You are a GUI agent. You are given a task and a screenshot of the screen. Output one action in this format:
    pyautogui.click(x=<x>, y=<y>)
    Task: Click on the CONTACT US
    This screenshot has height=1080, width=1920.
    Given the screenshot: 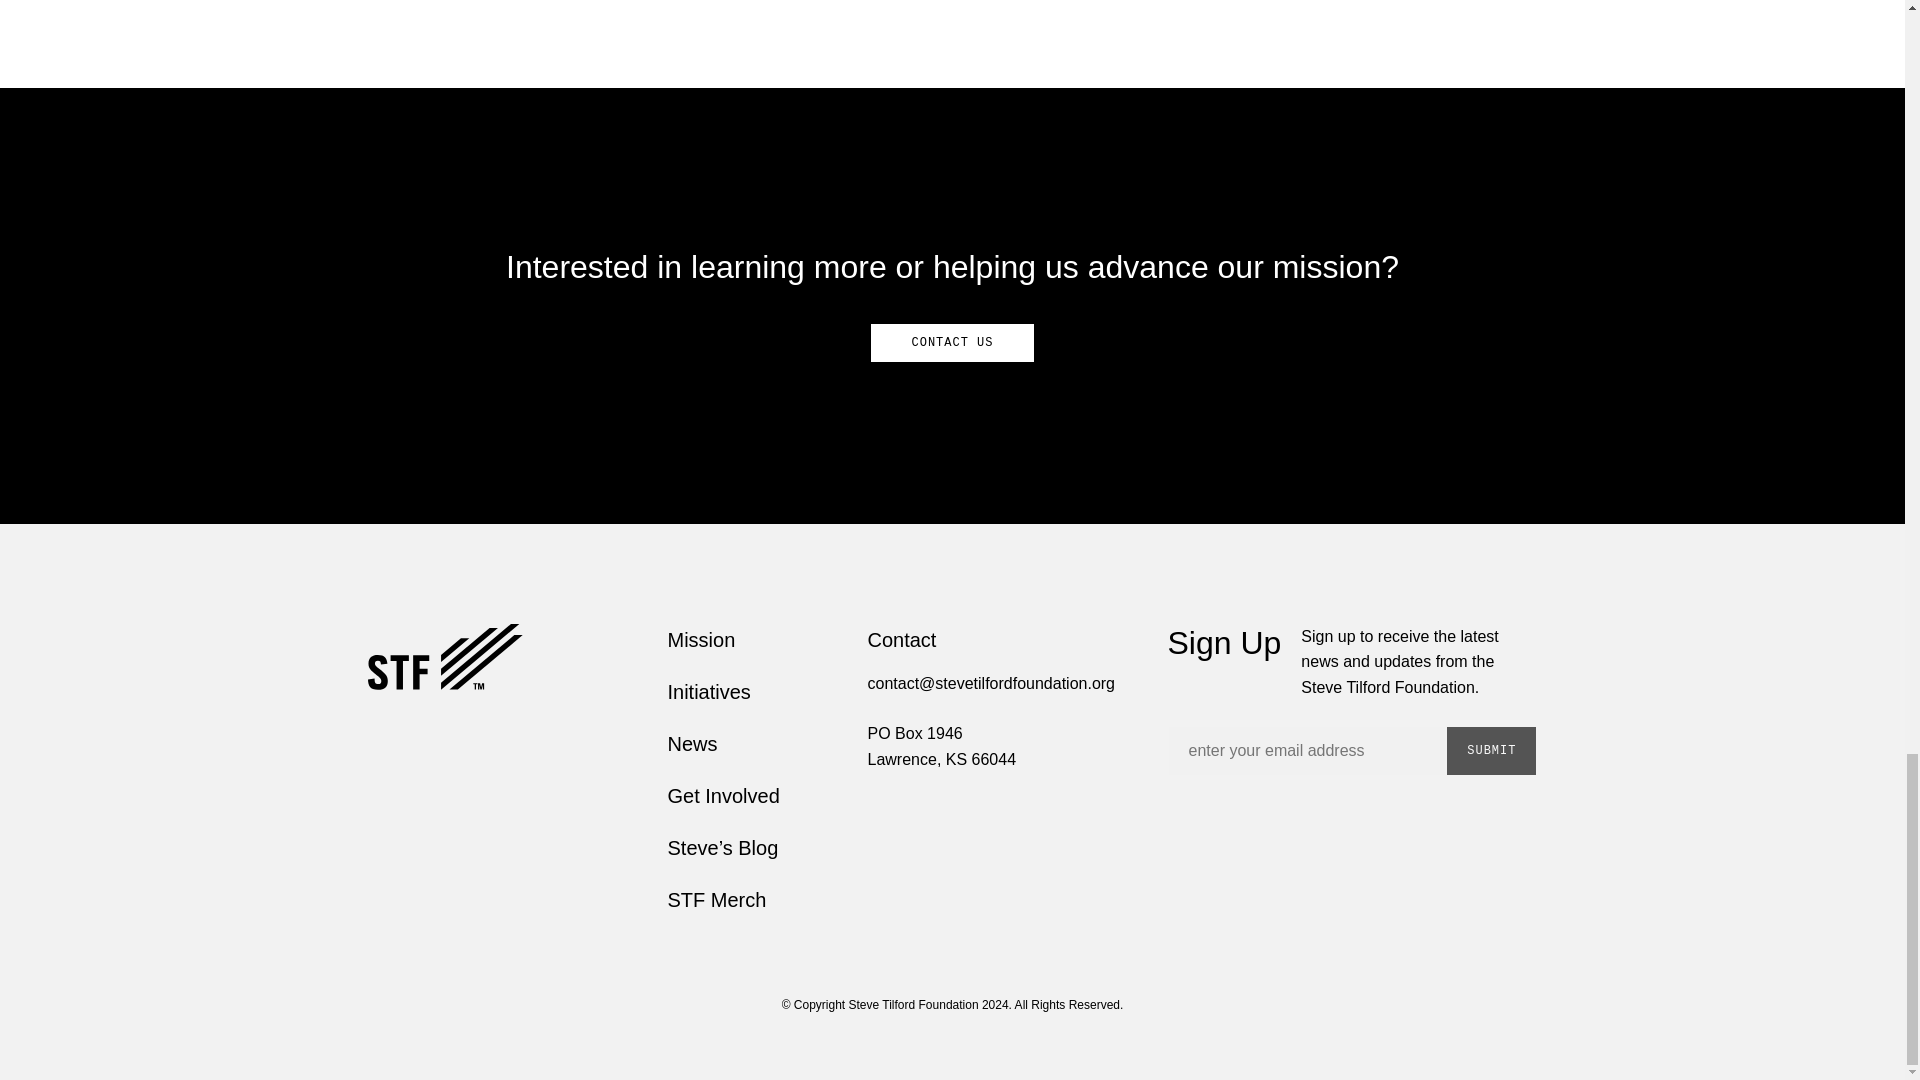 What is the action you would take?
    pyautogui.click(x=952, y=342)
    